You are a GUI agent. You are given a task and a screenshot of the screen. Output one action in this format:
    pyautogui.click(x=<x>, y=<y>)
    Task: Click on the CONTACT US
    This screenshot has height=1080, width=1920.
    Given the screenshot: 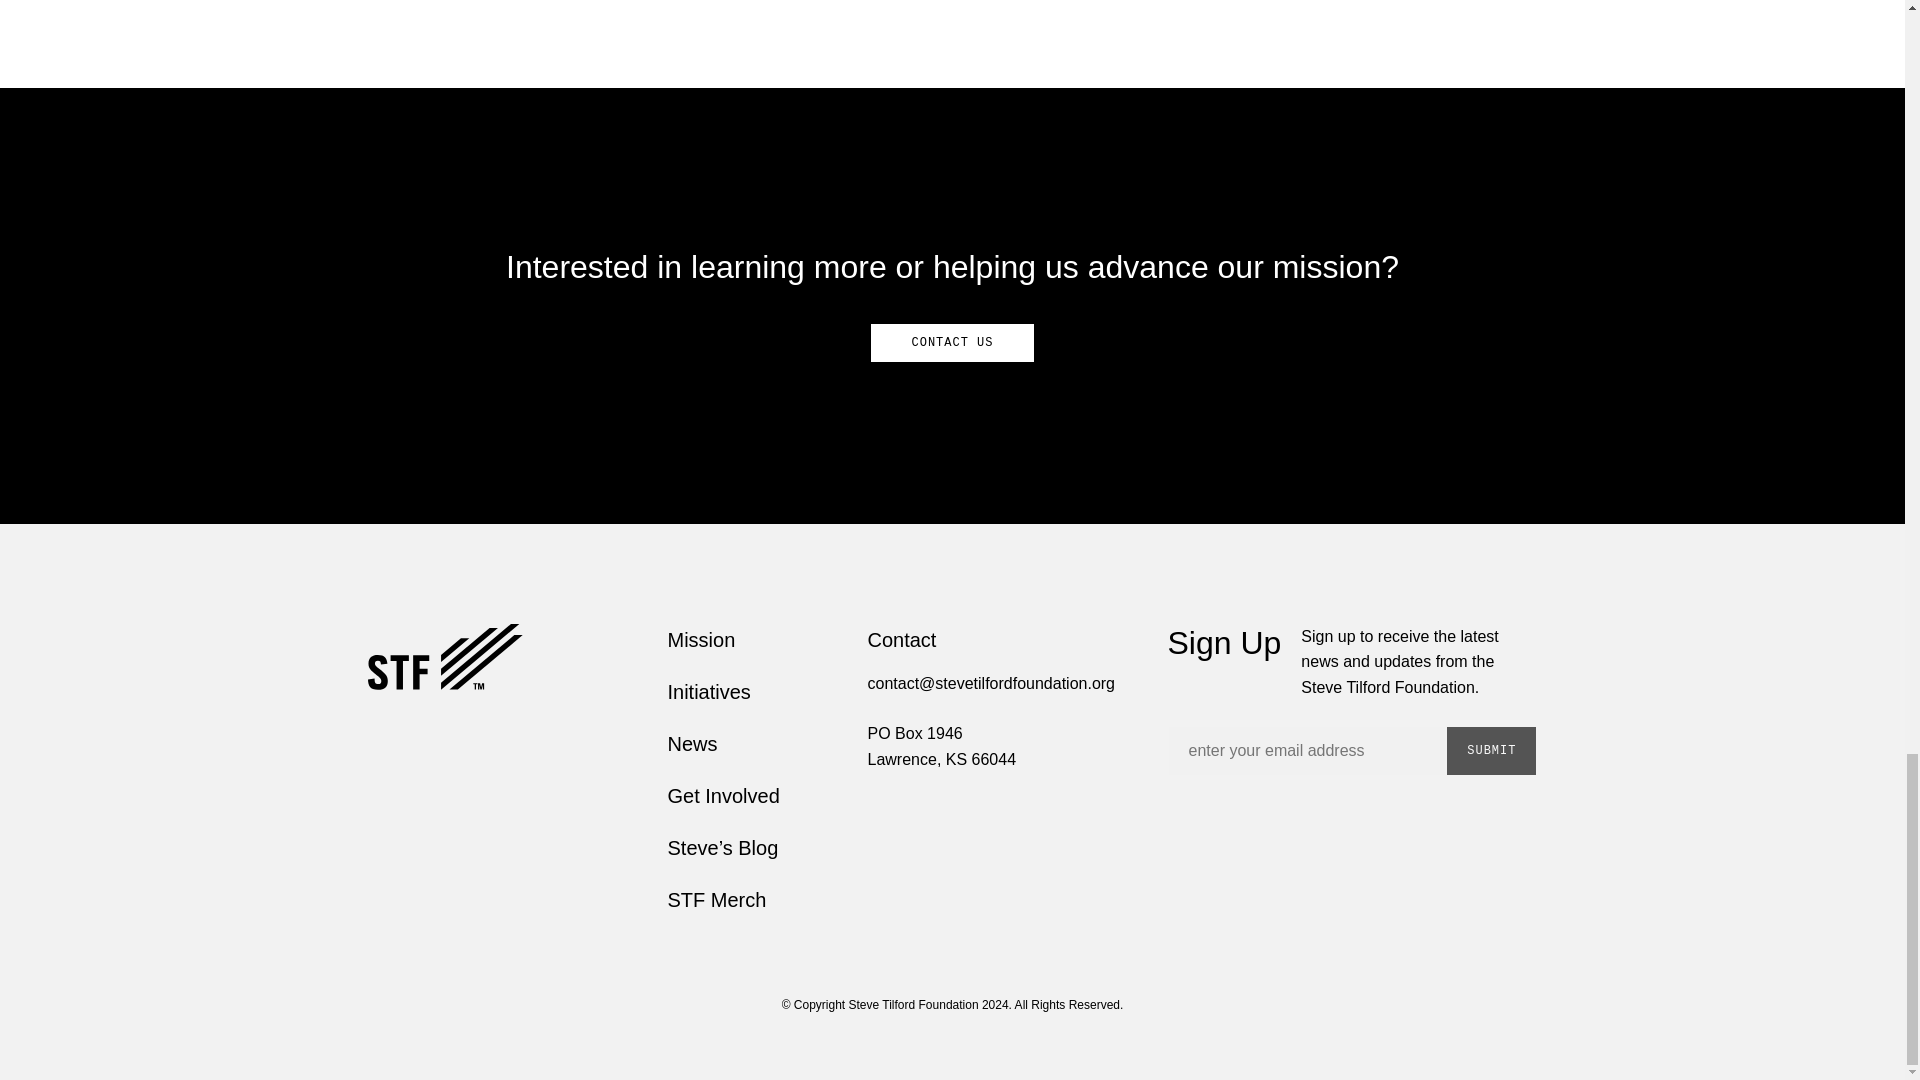 What is the action you would take?
    pyautogui.click(x=952, y=342)
    